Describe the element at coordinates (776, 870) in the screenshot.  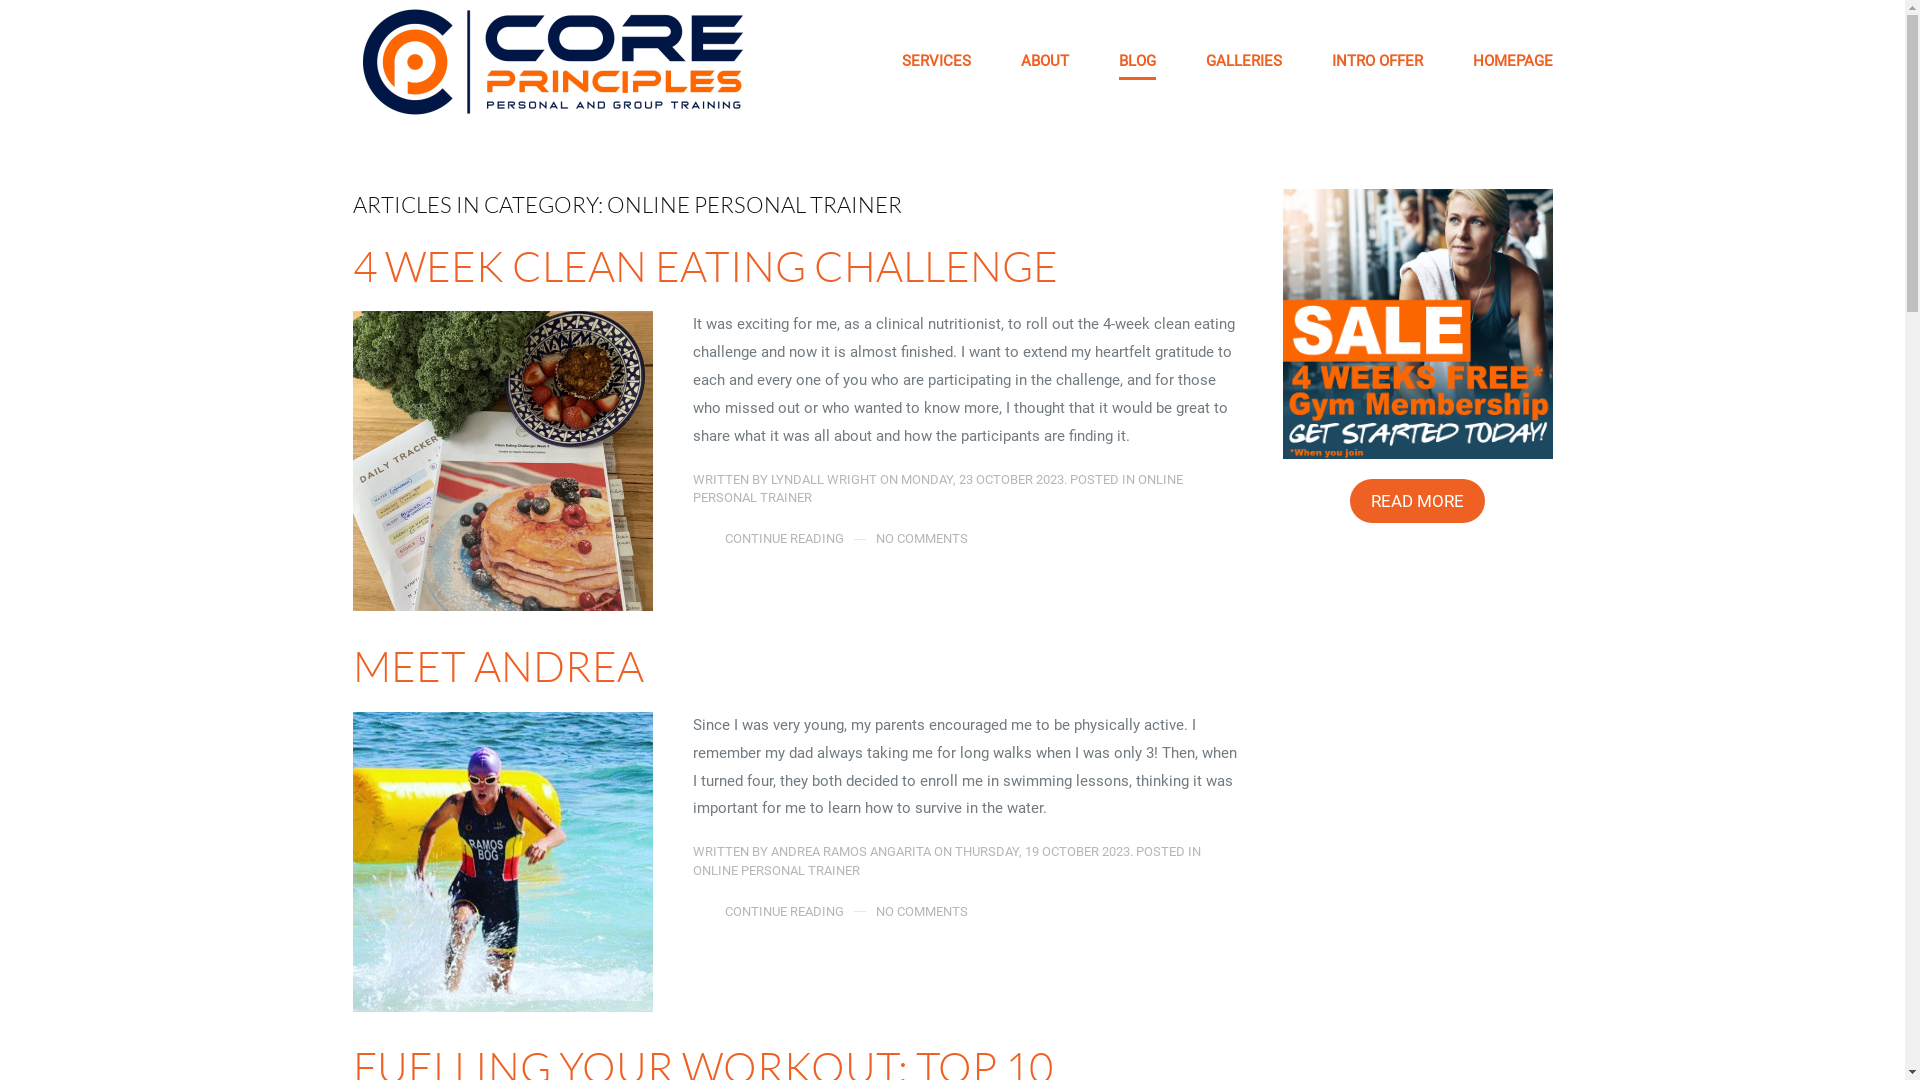
I see `ONLINE PERSONAL TRAINER` at that location.